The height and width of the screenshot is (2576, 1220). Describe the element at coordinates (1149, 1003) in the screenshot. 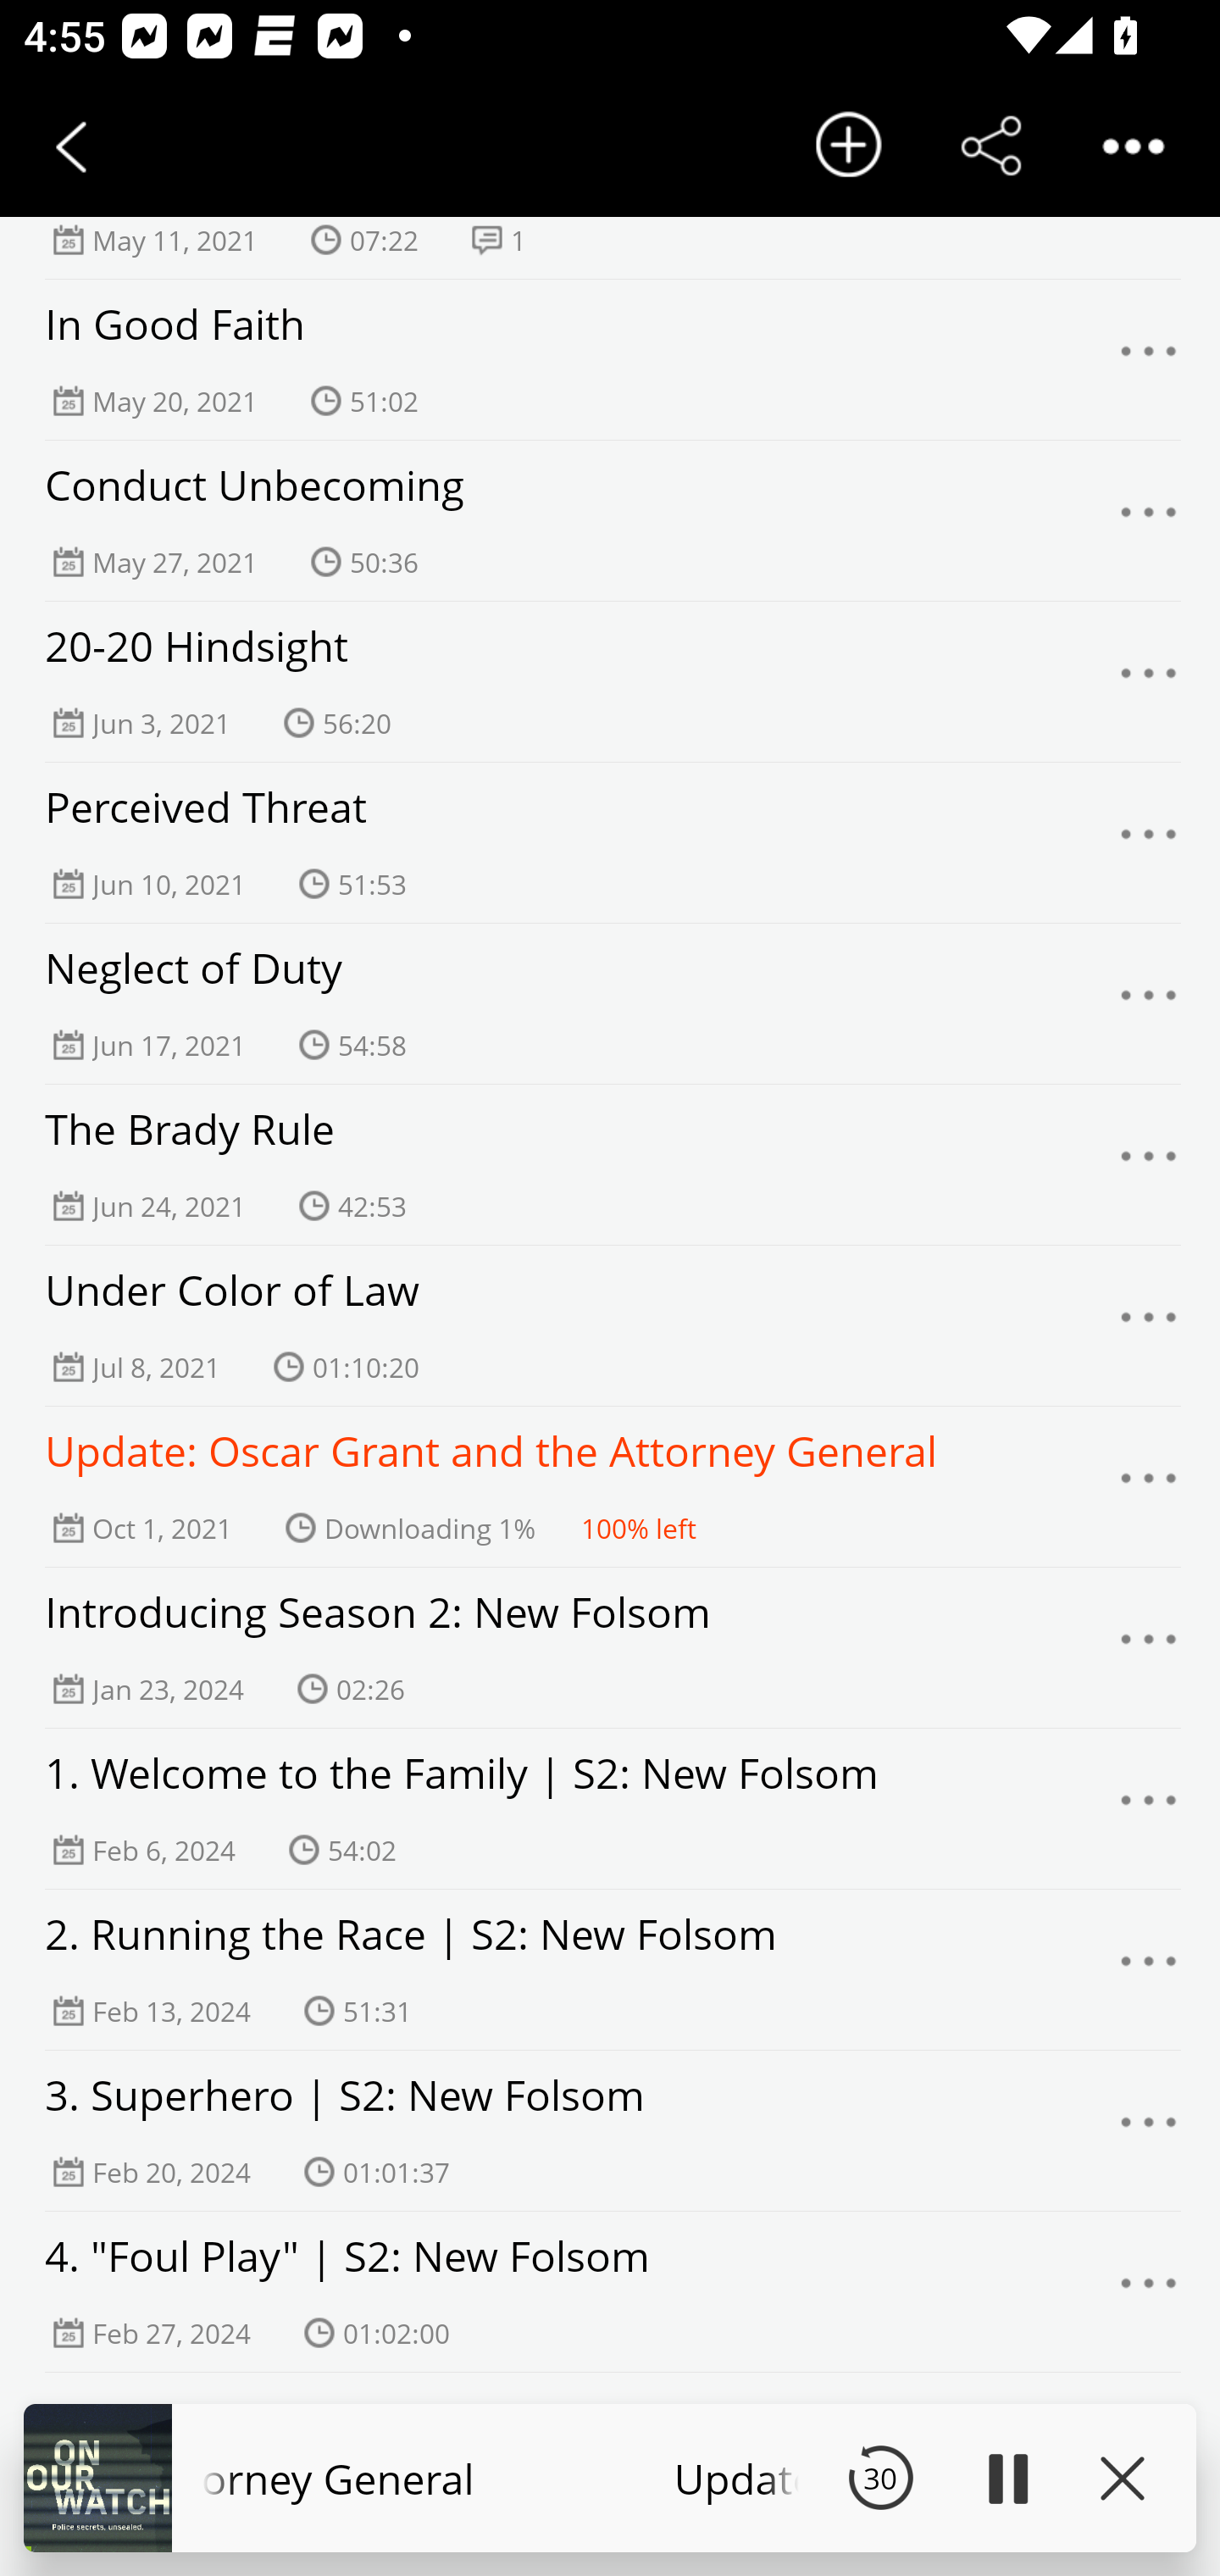

I see `Menu` at that location.